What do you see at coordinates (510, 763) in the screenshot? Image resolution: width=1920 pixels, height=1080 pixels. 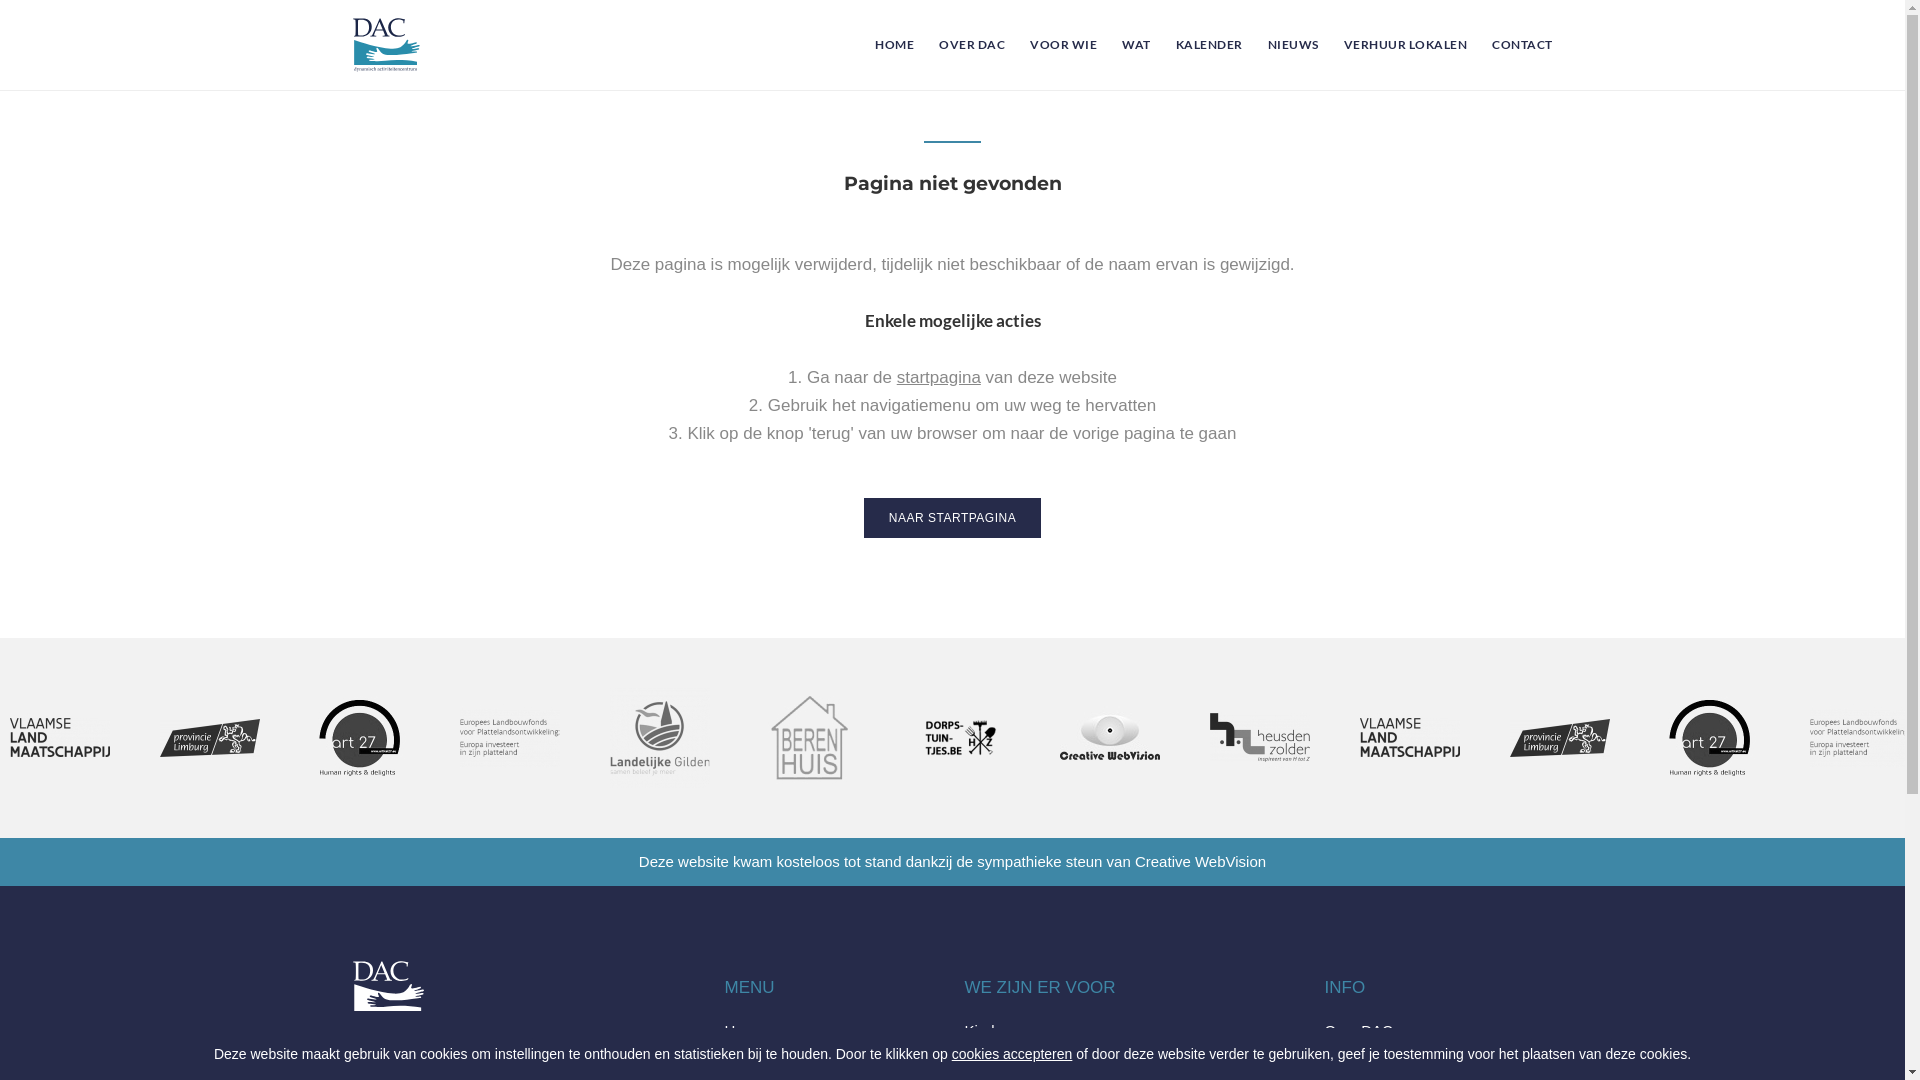 I see `Atikel 27` at bounding box center [510, 763].